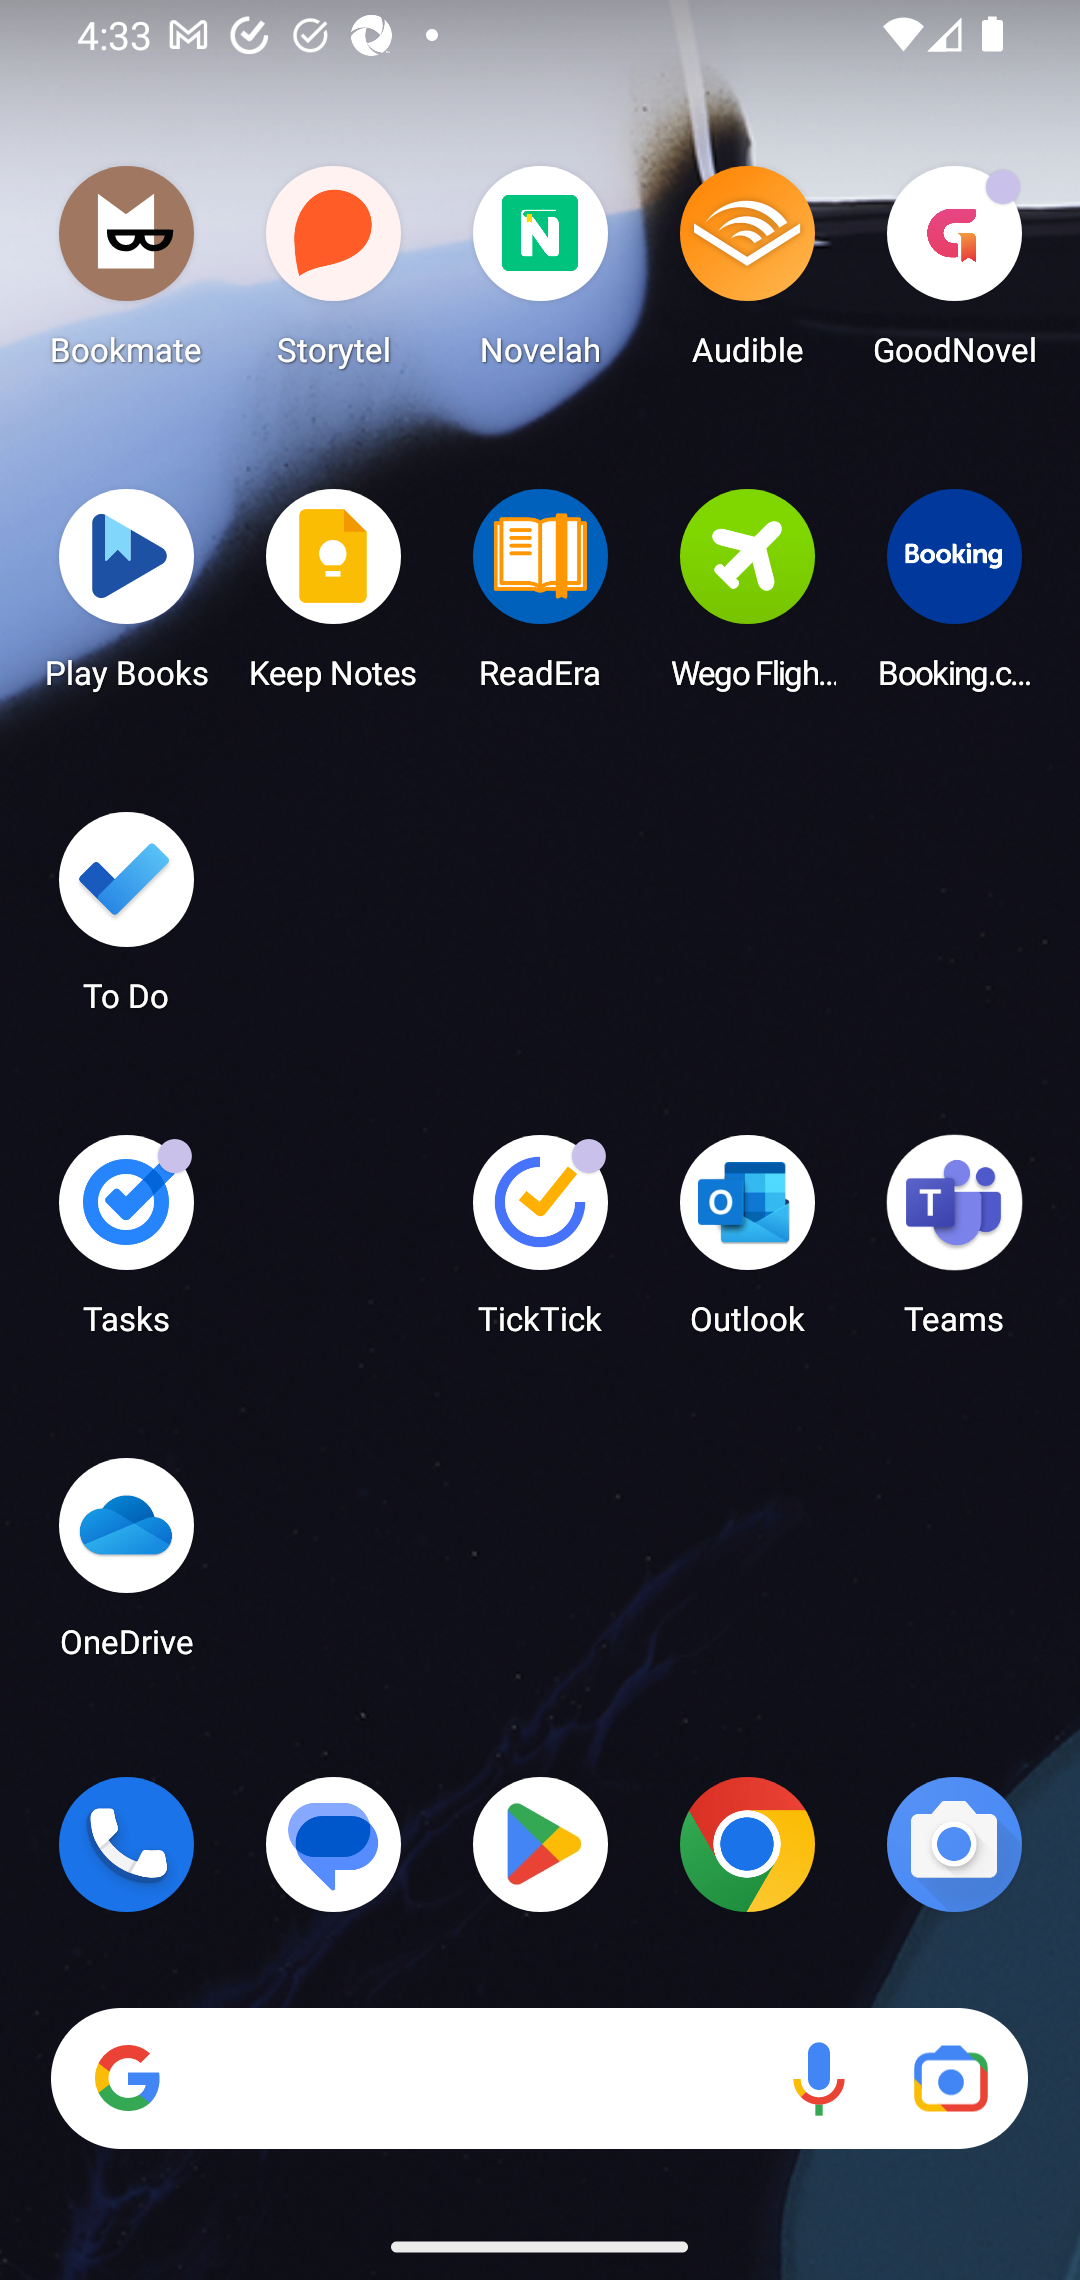 The width and height of the screenshot is (1080, 2280). I want to click on Booking.com, so click(954, 597).